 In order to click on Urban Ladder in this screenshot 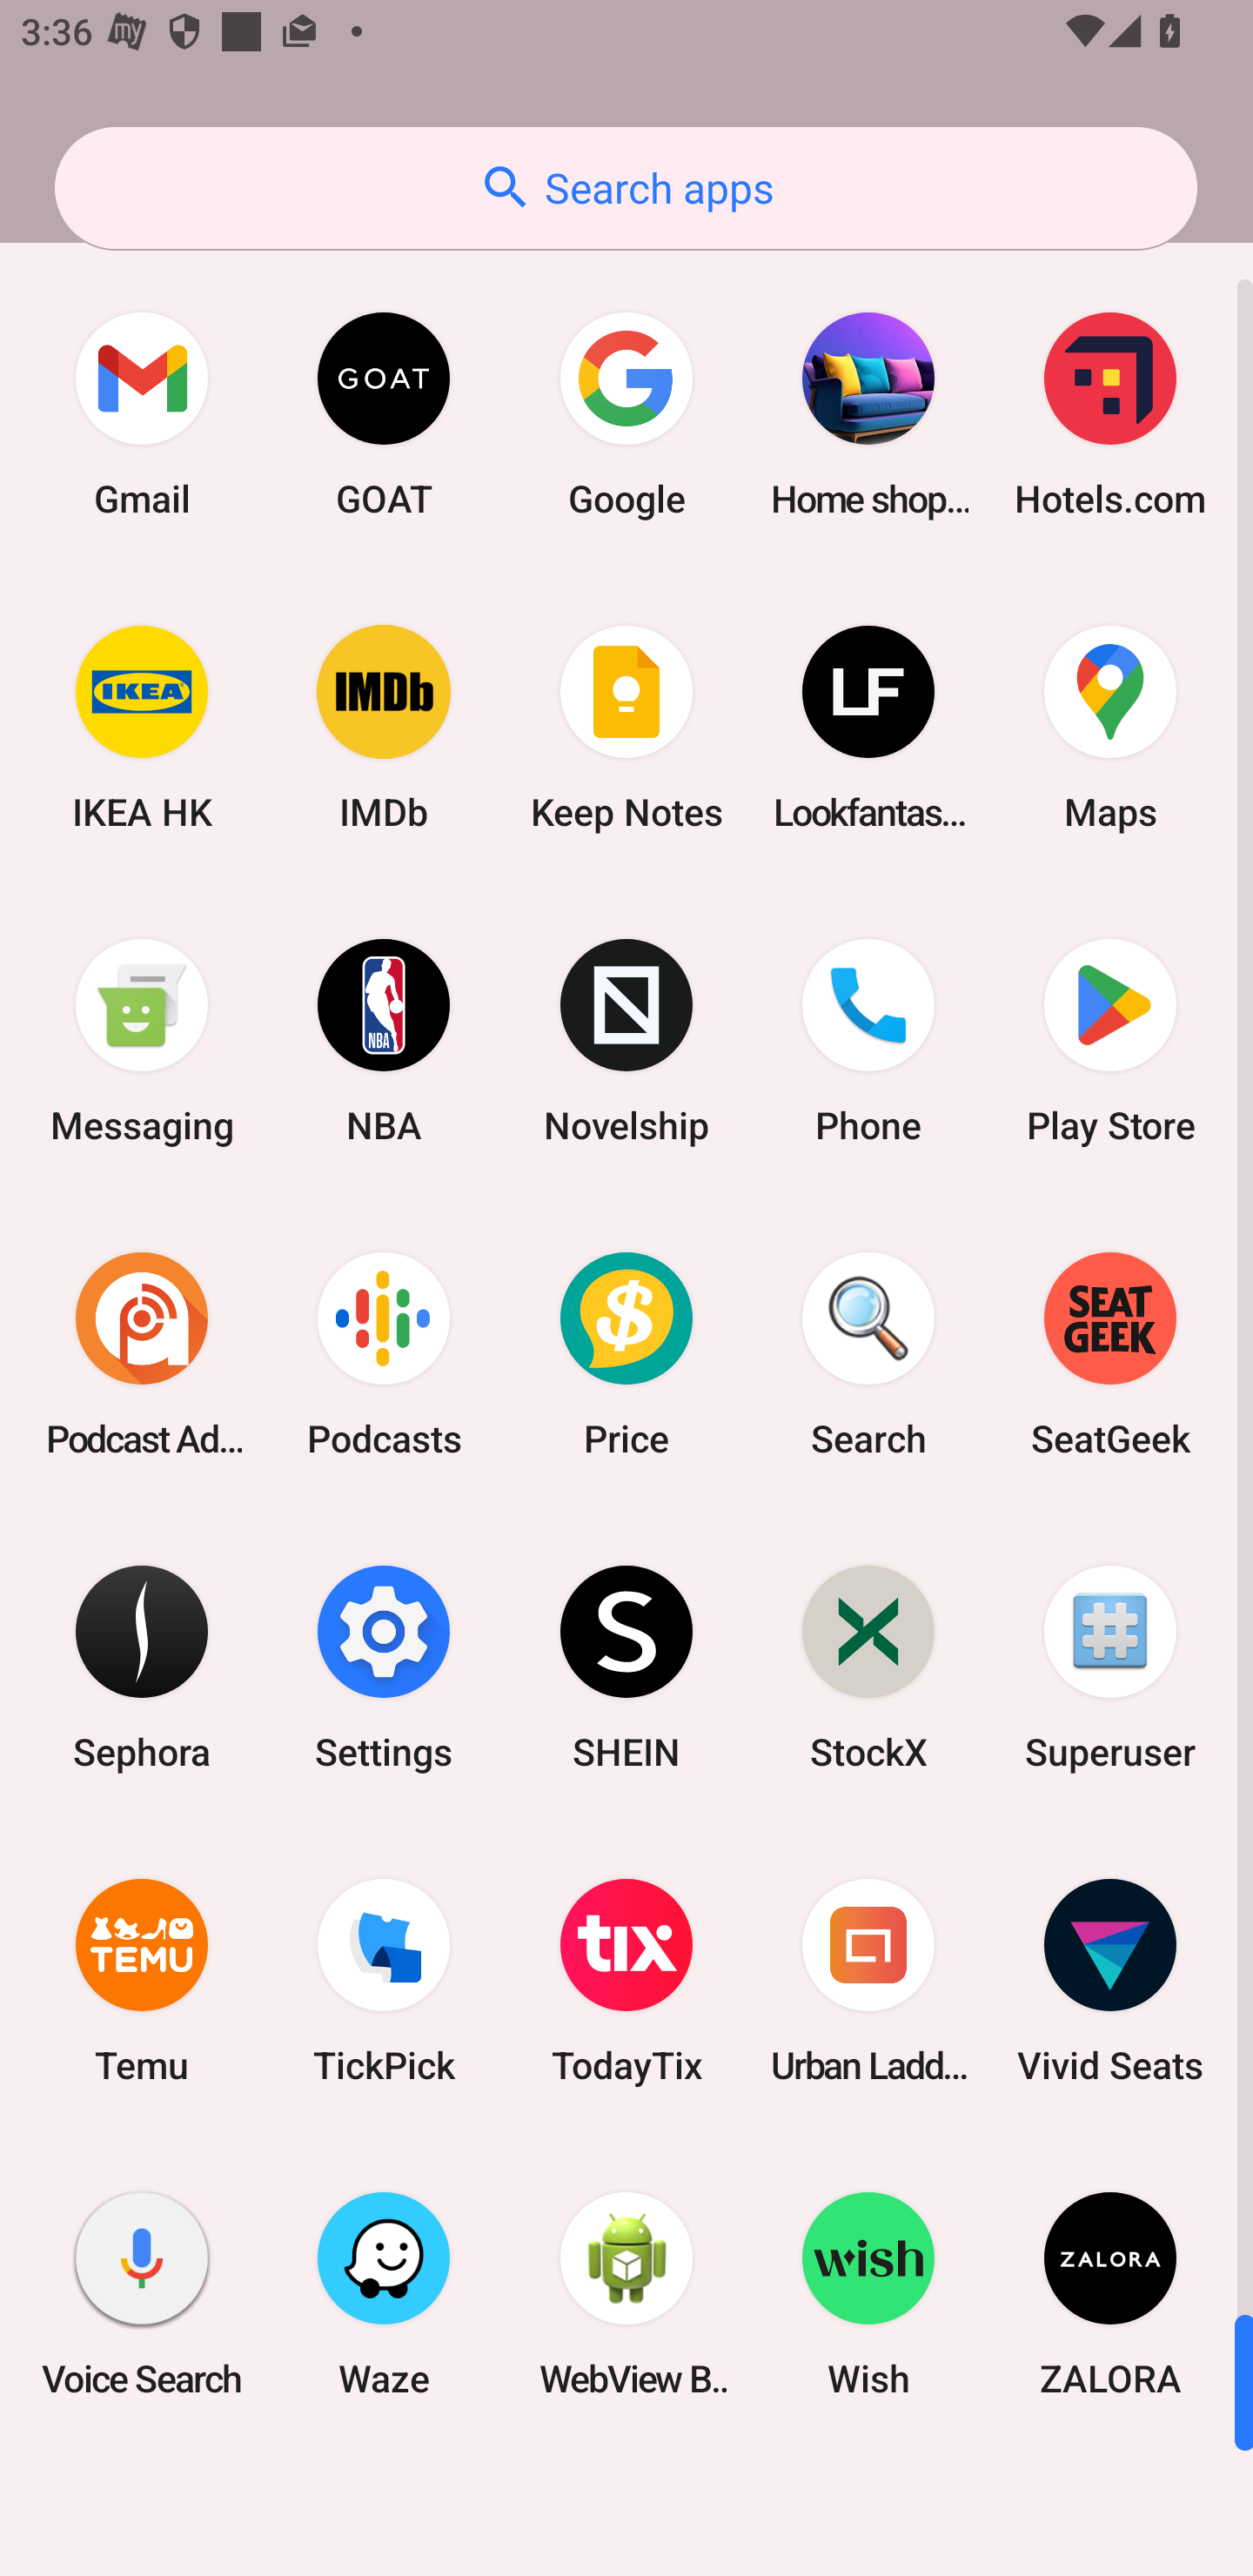, I will do `click(868, 1981)`.